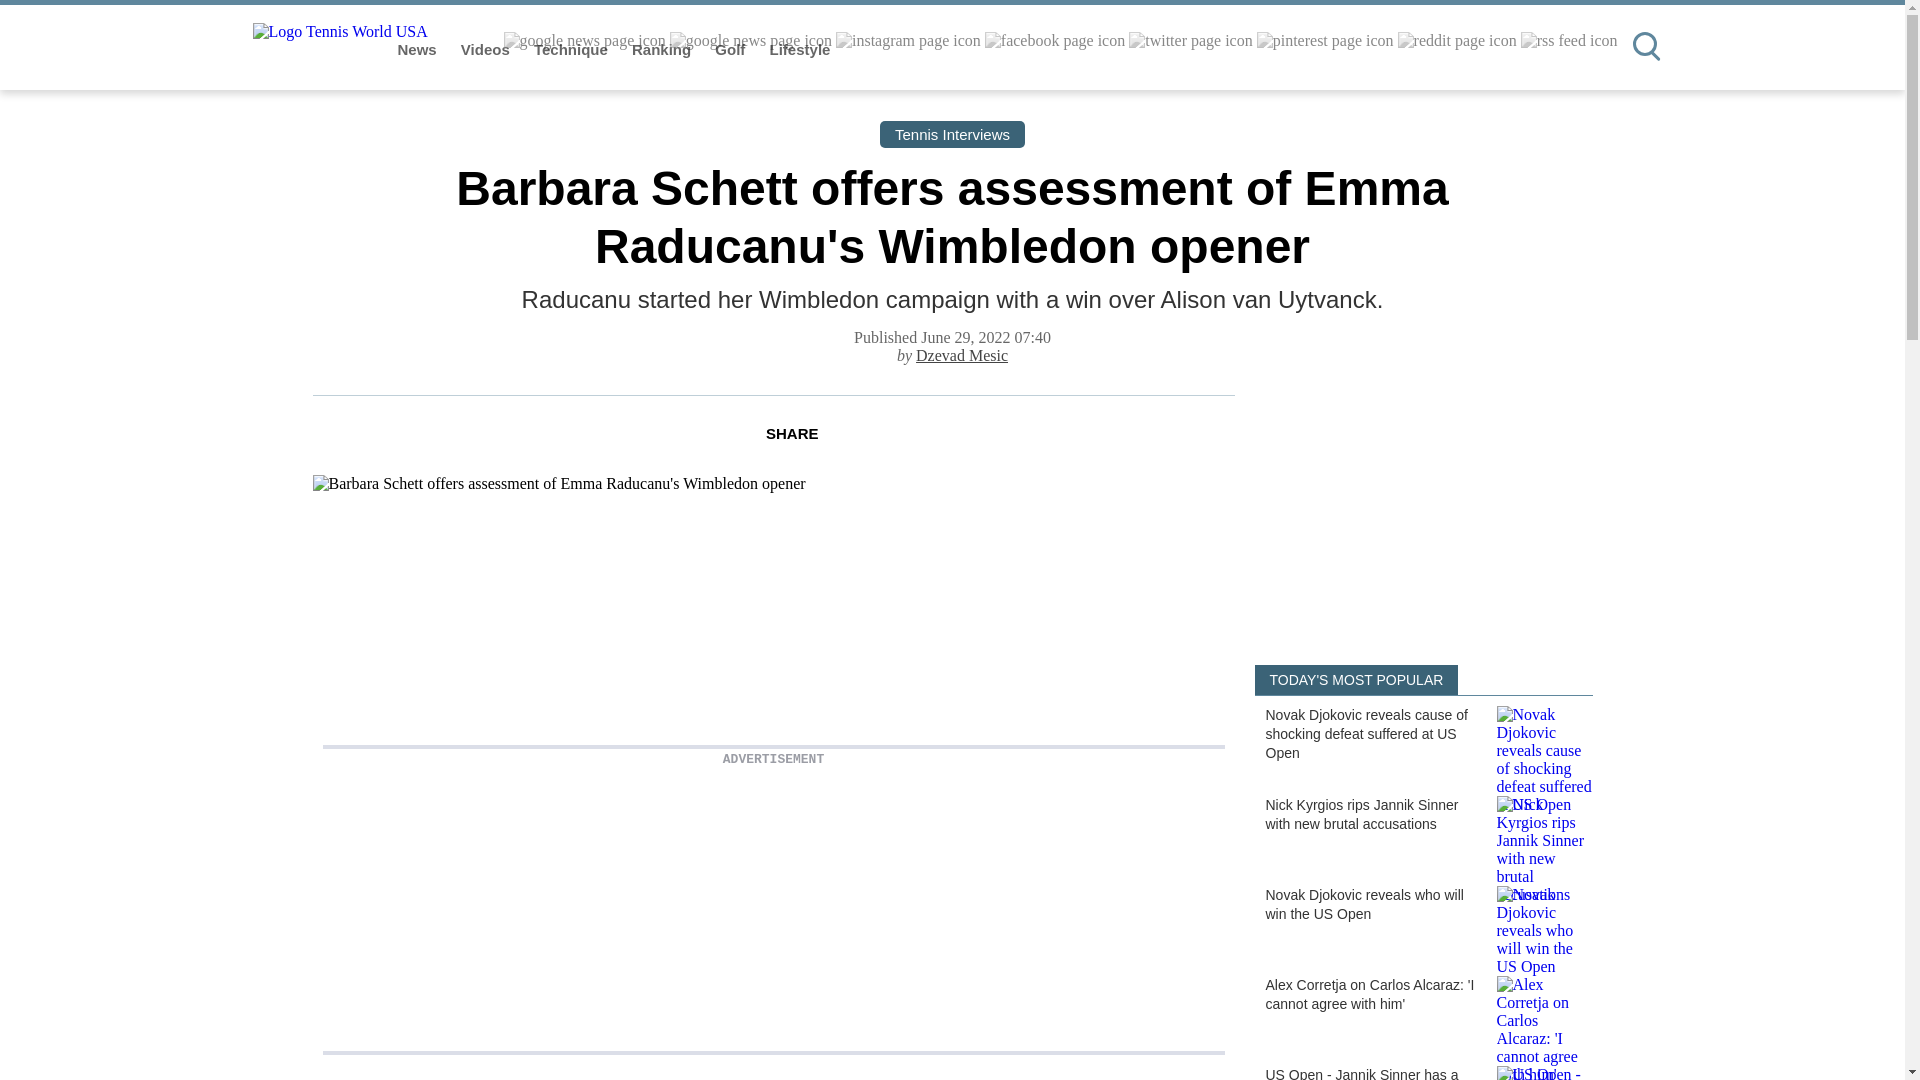 The height and width of the screenshot is (1080, 1920). I want to click on News, so click(419, 50).